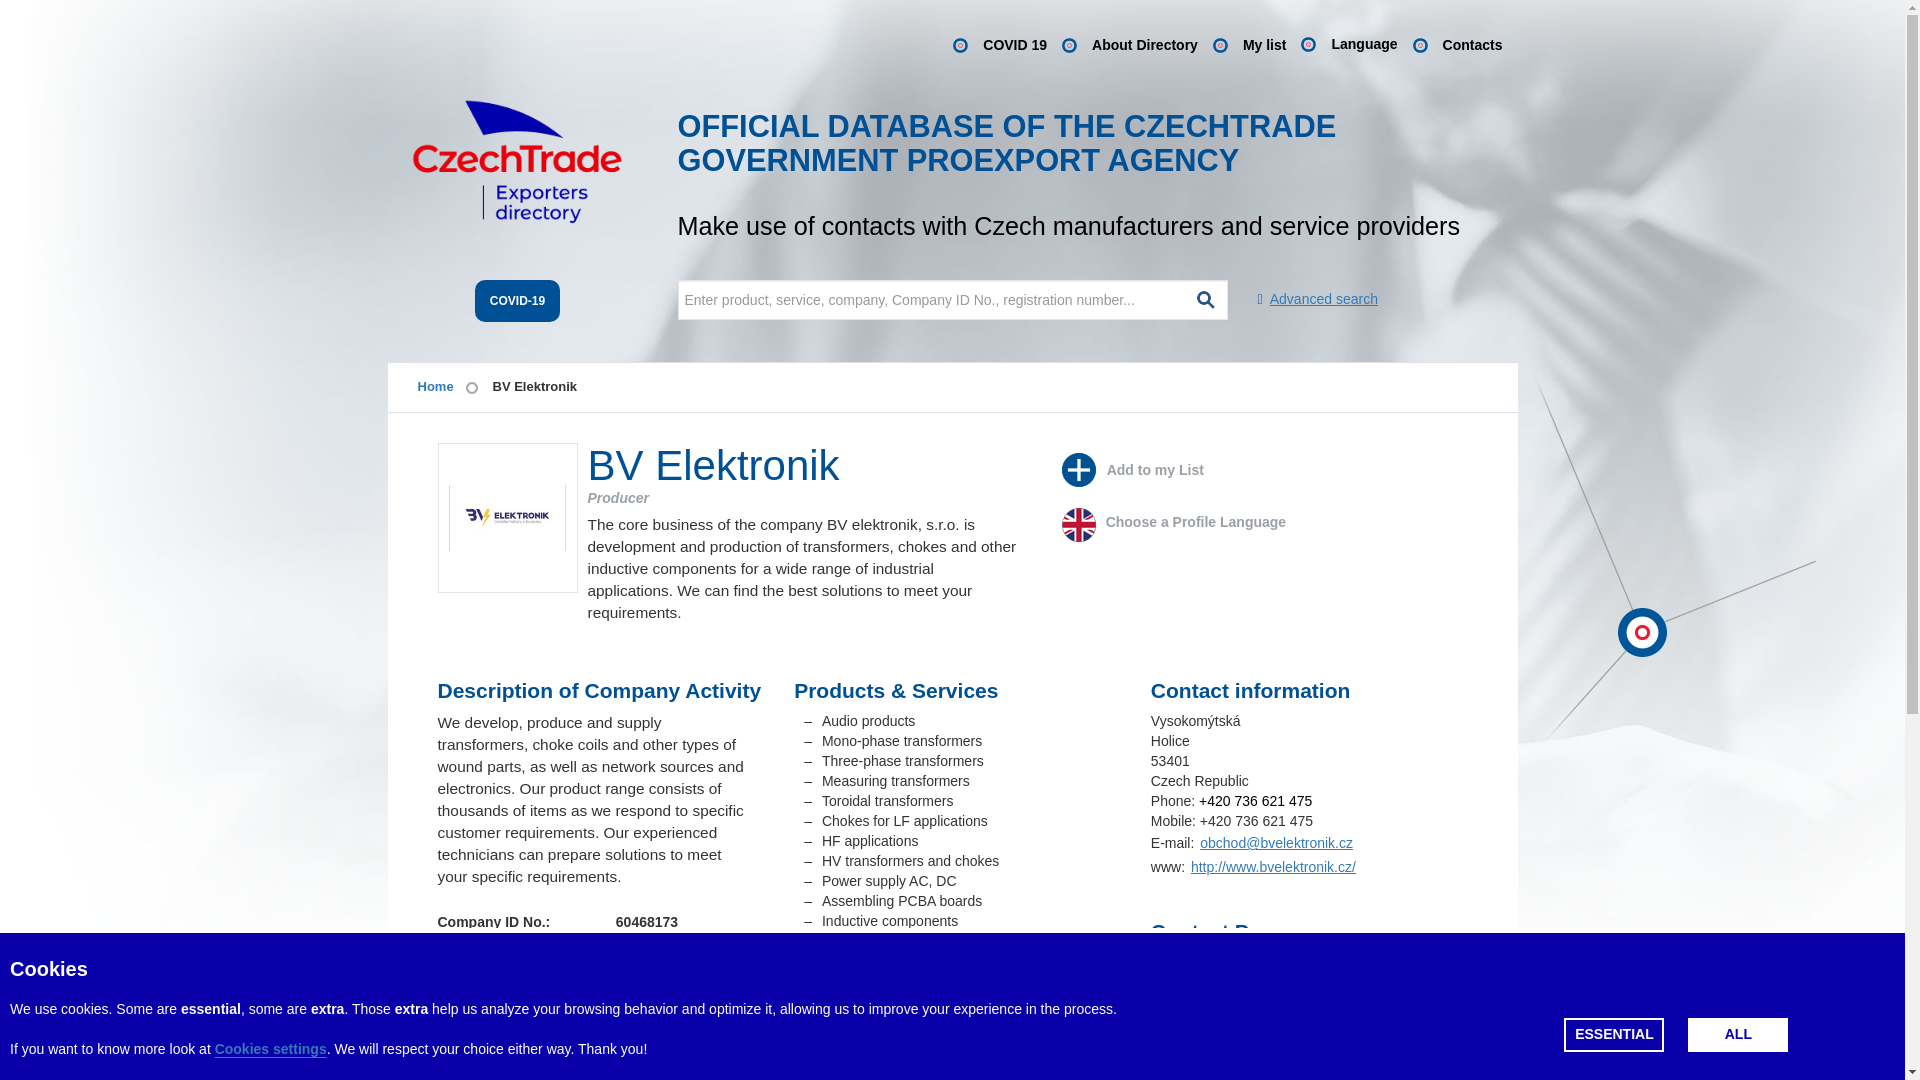 Image resolution: width=1920 pixels, height=1080 pixels. Describe the element at coordinates (1324, 298) in the screenshot. I see `Advanced search` at that location.